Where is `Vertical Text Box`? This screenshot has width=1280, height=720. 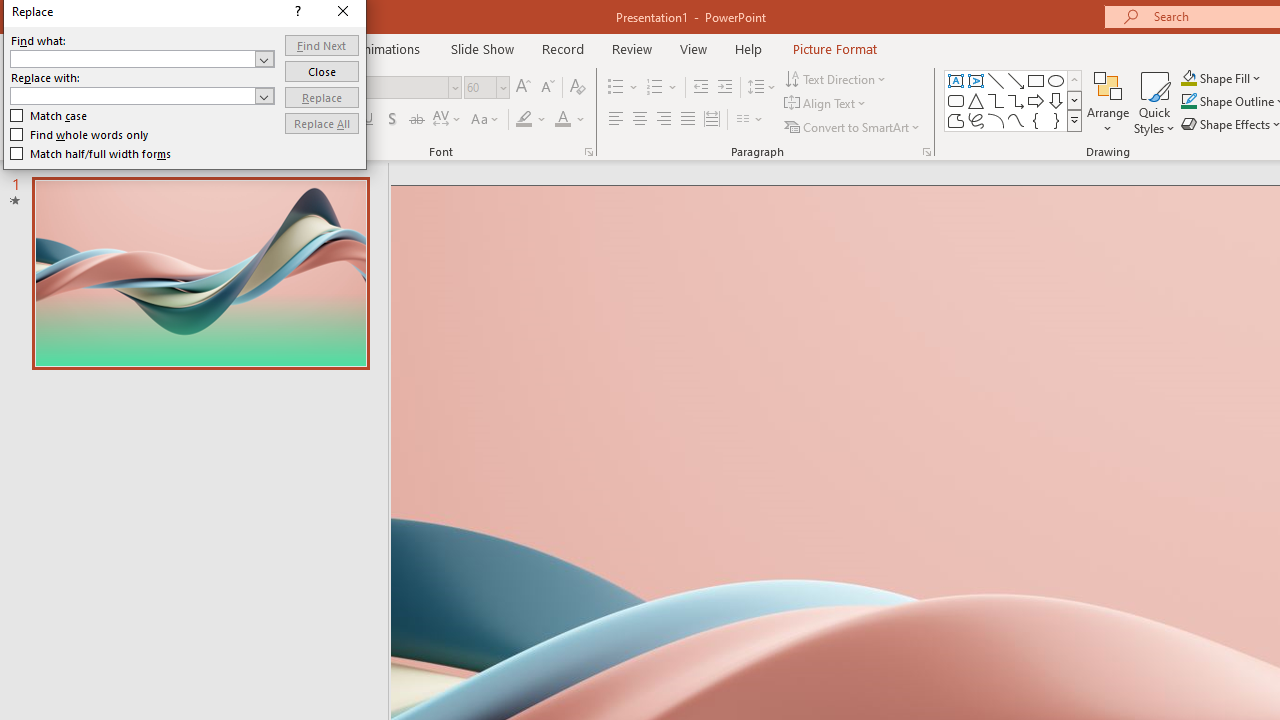
Vertical Text Box is located at coordinates (976, 80).